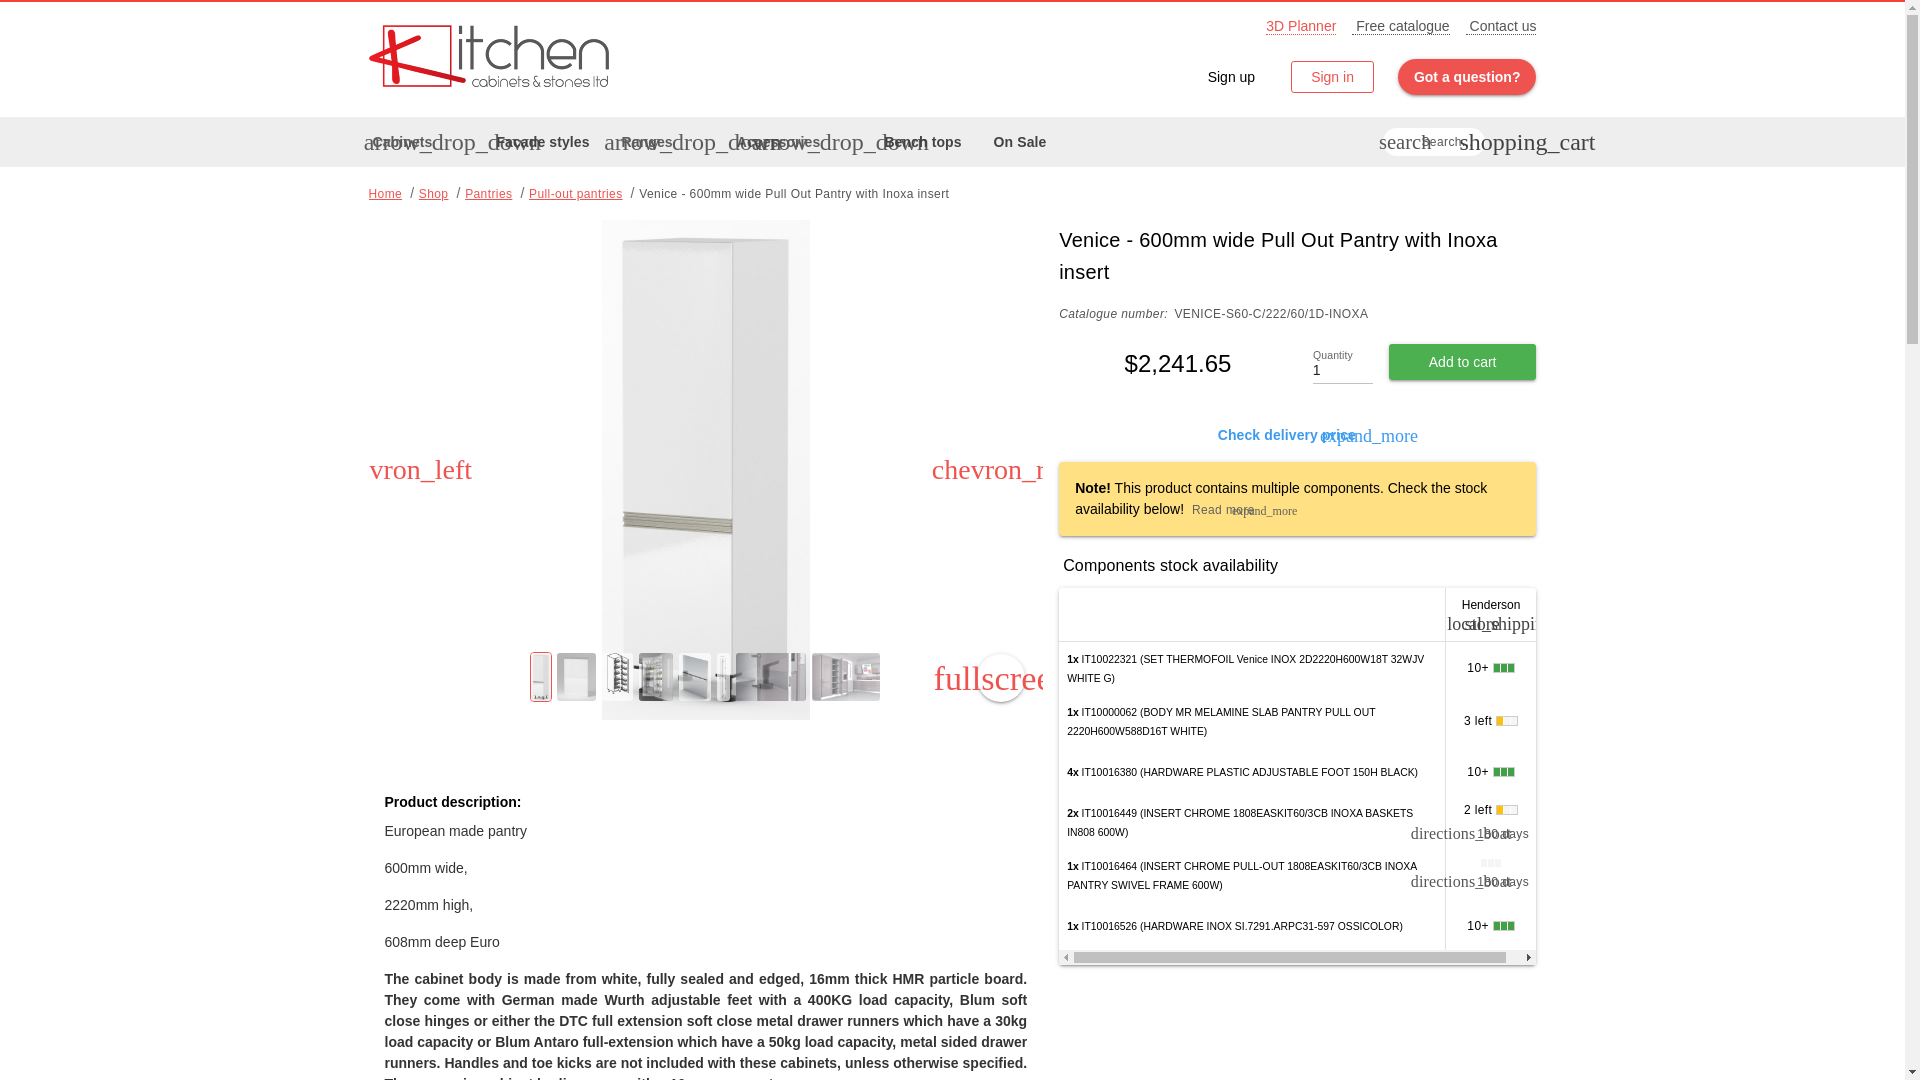 The width and height of the screenshot is (1920, 1080). Describe the element at coordinates (1400, 26) in the screenshot. I see `Sign in` at that location.